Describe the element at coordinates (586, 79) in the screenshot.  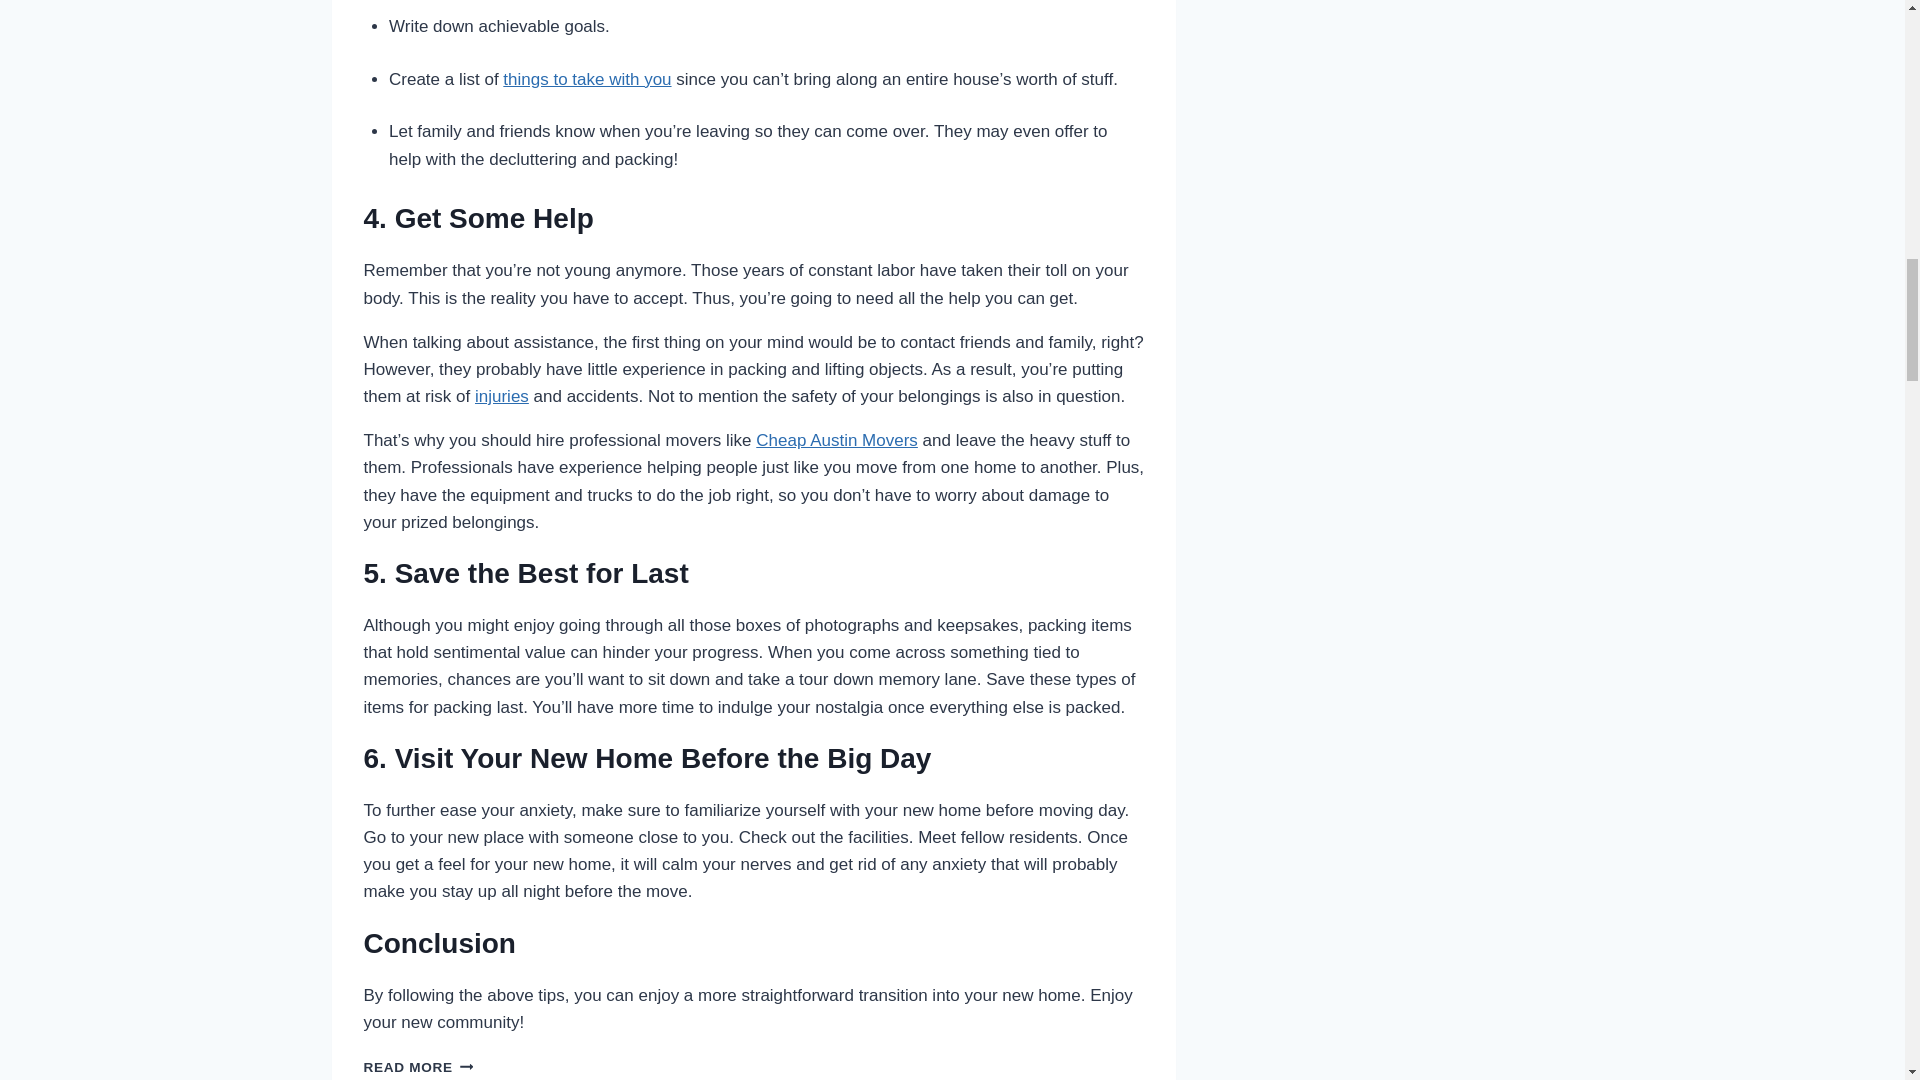
I see `things to take with you` at that location.